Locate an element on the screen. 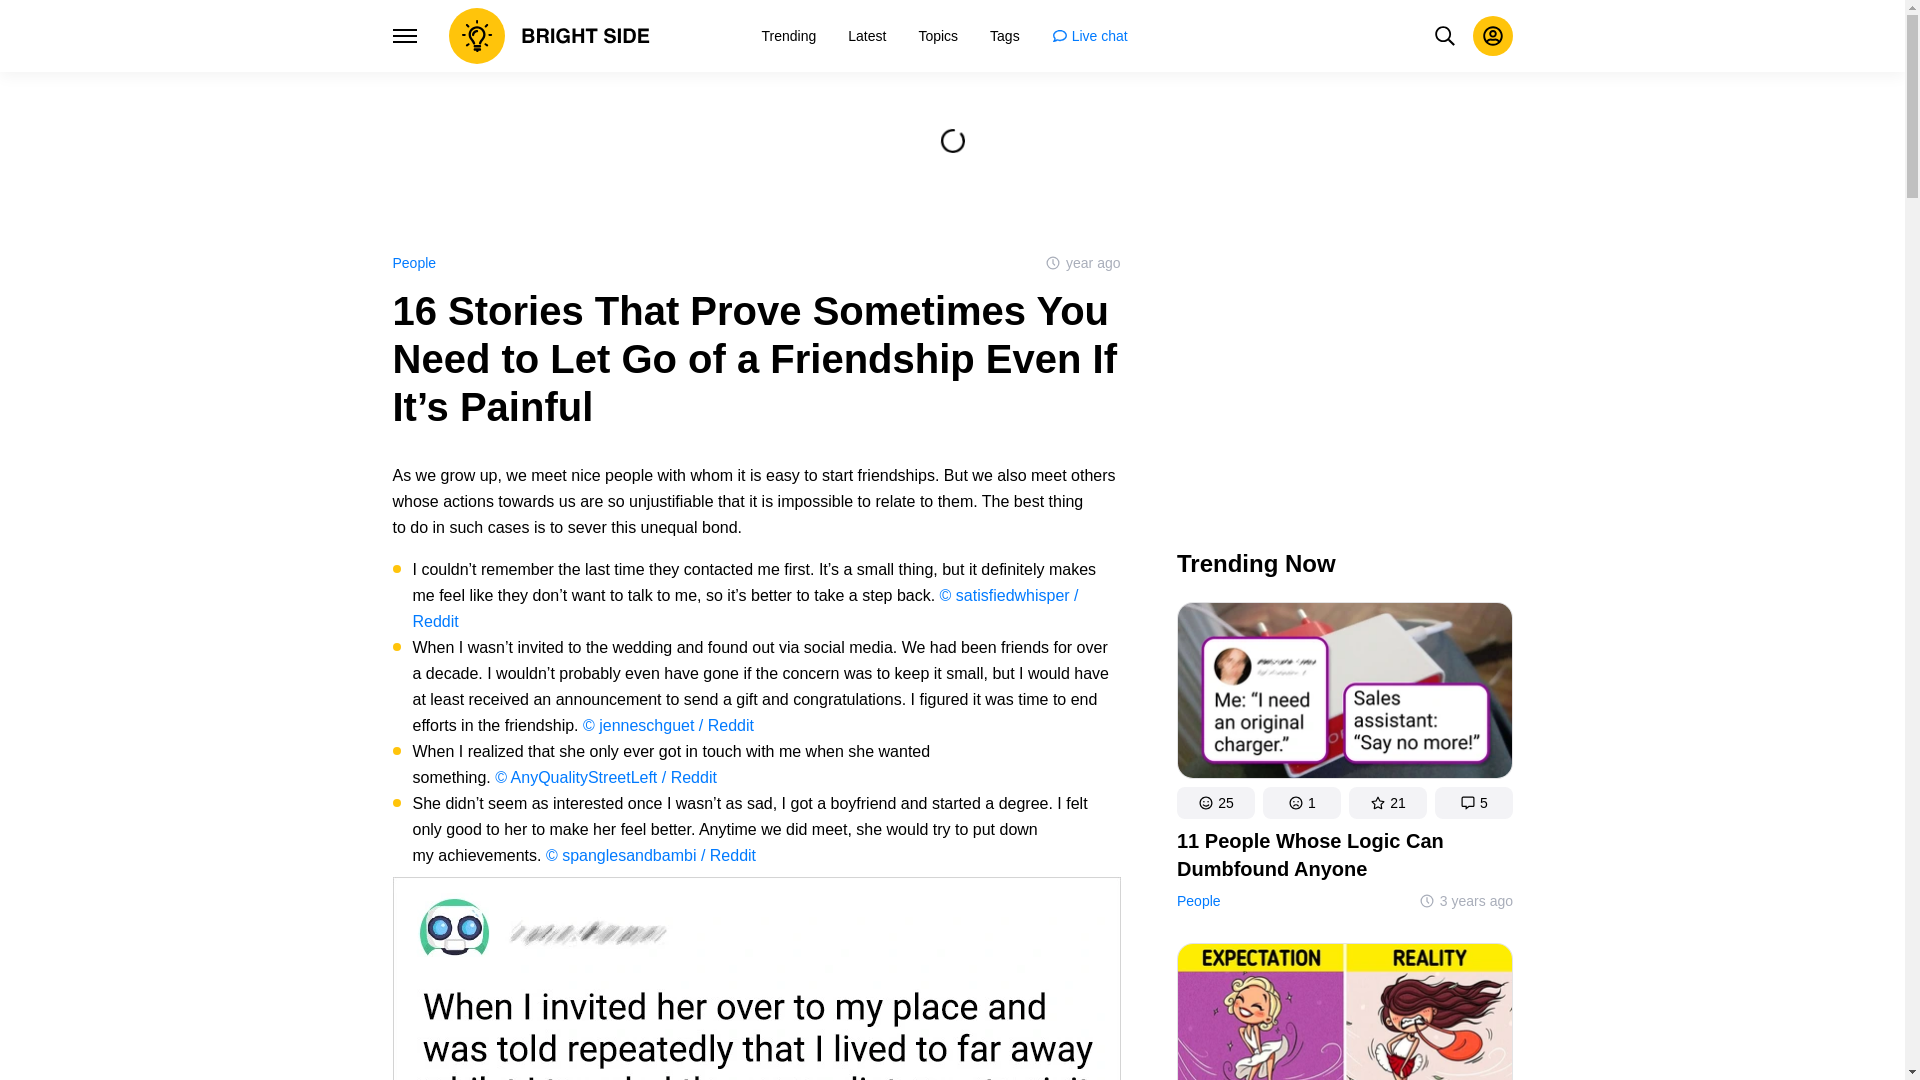  People is located at coordinates (1197, 901).